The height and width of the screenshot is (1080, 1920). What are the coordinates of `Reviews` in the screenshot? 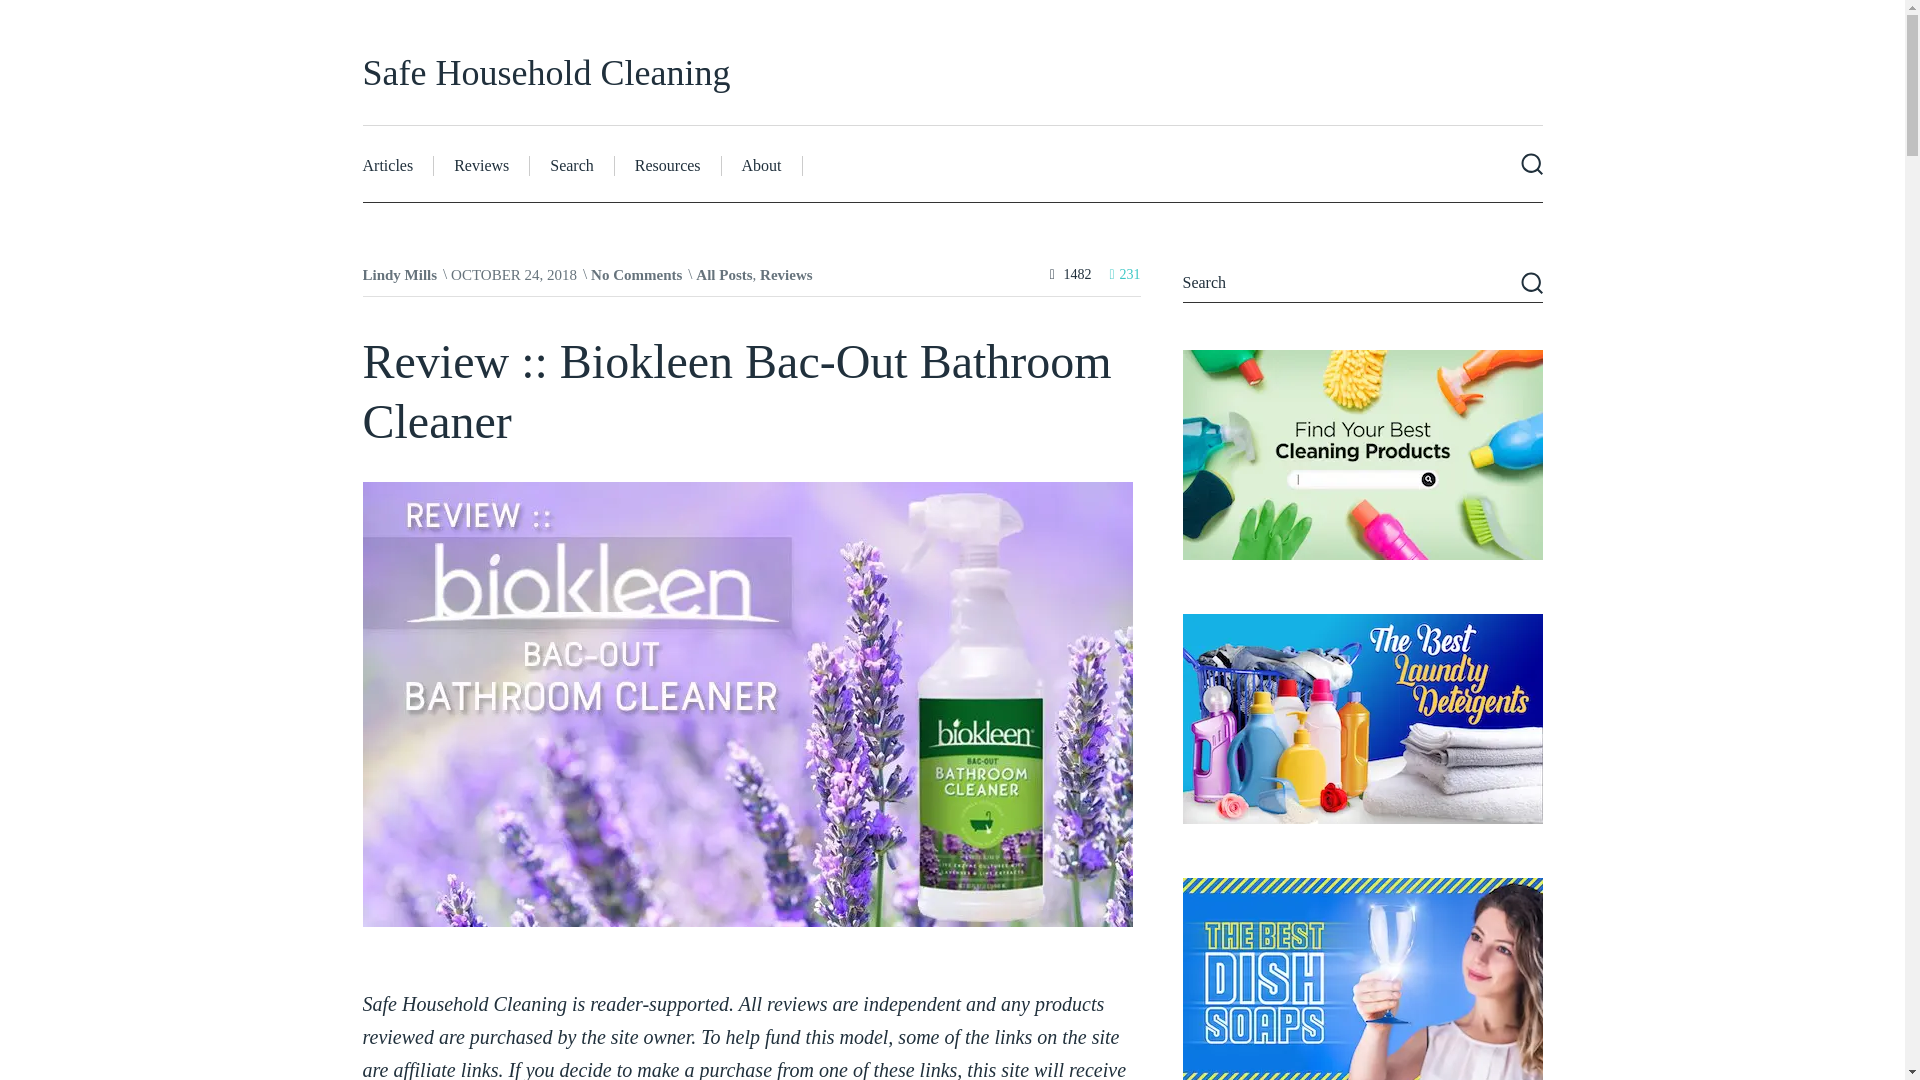 It's located at (786, 274).